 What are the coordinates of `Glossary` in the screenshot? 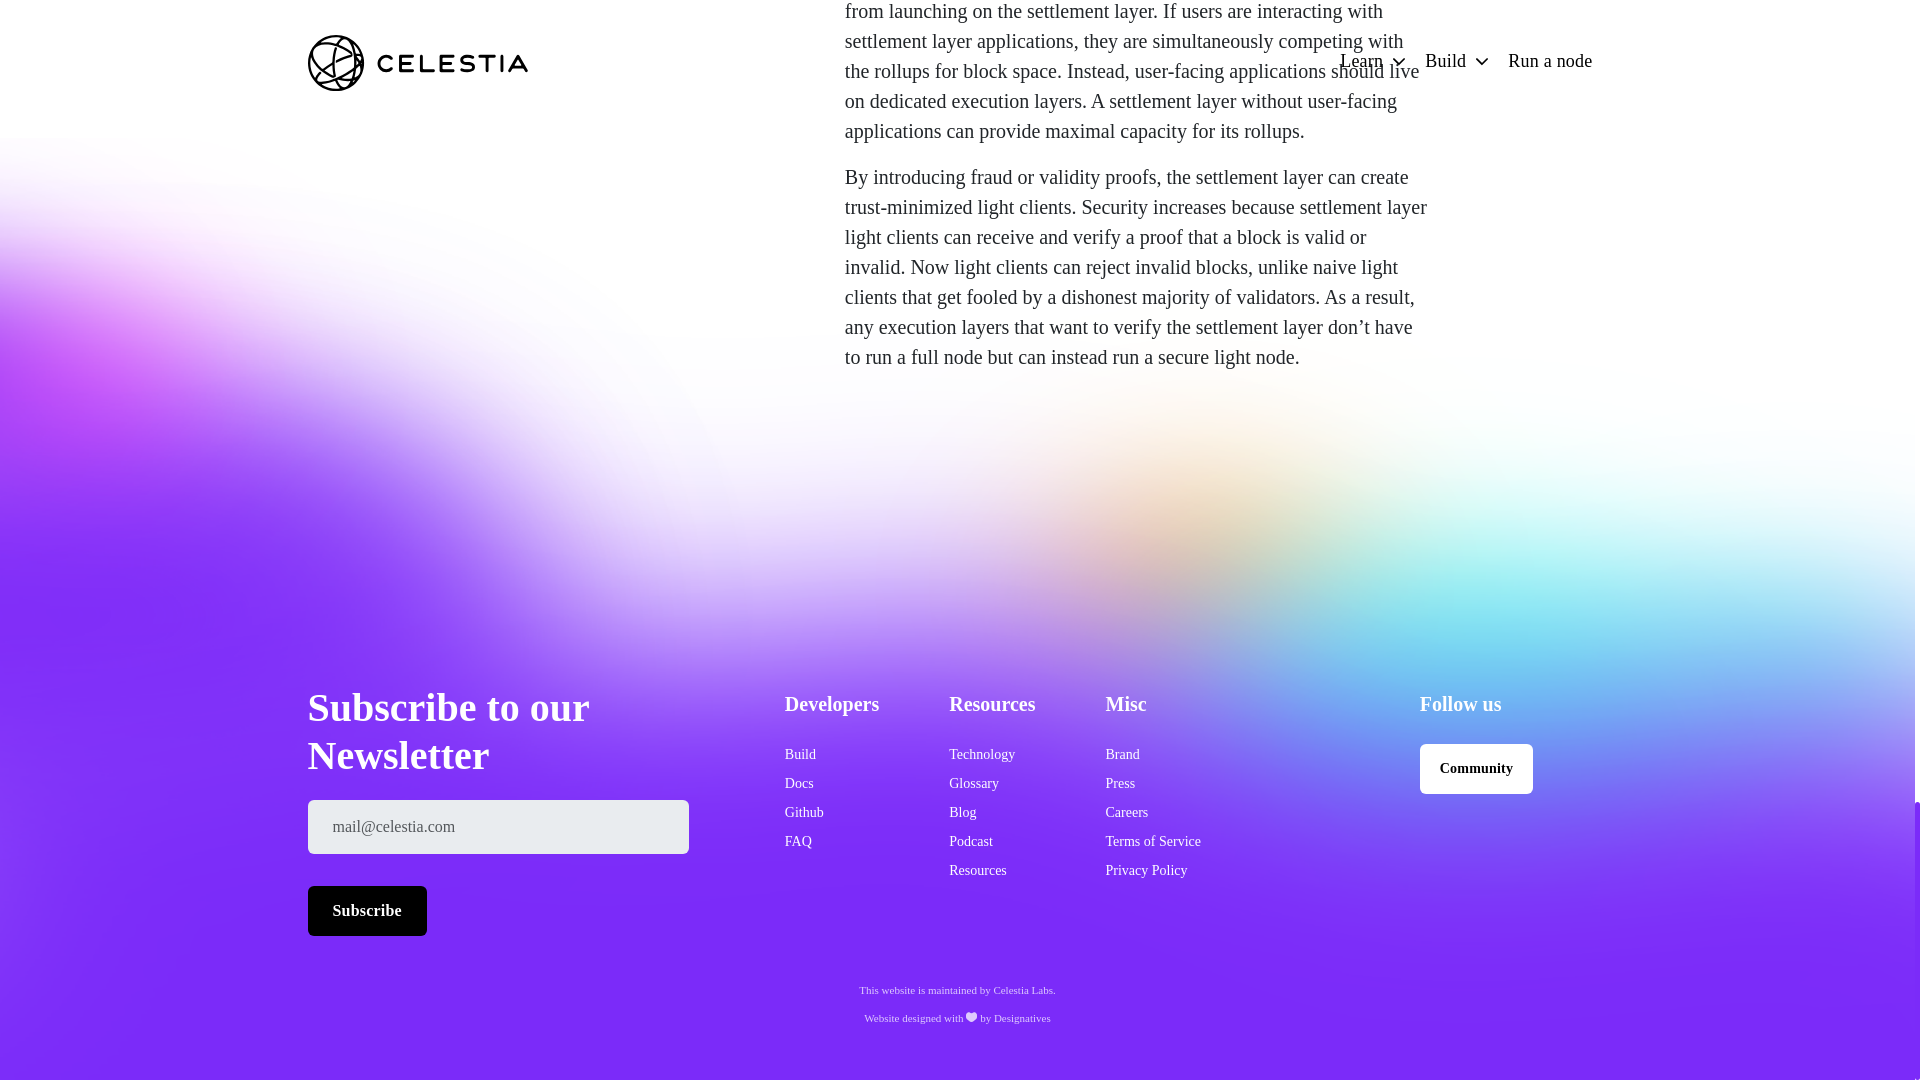 It's located at (973, 783).